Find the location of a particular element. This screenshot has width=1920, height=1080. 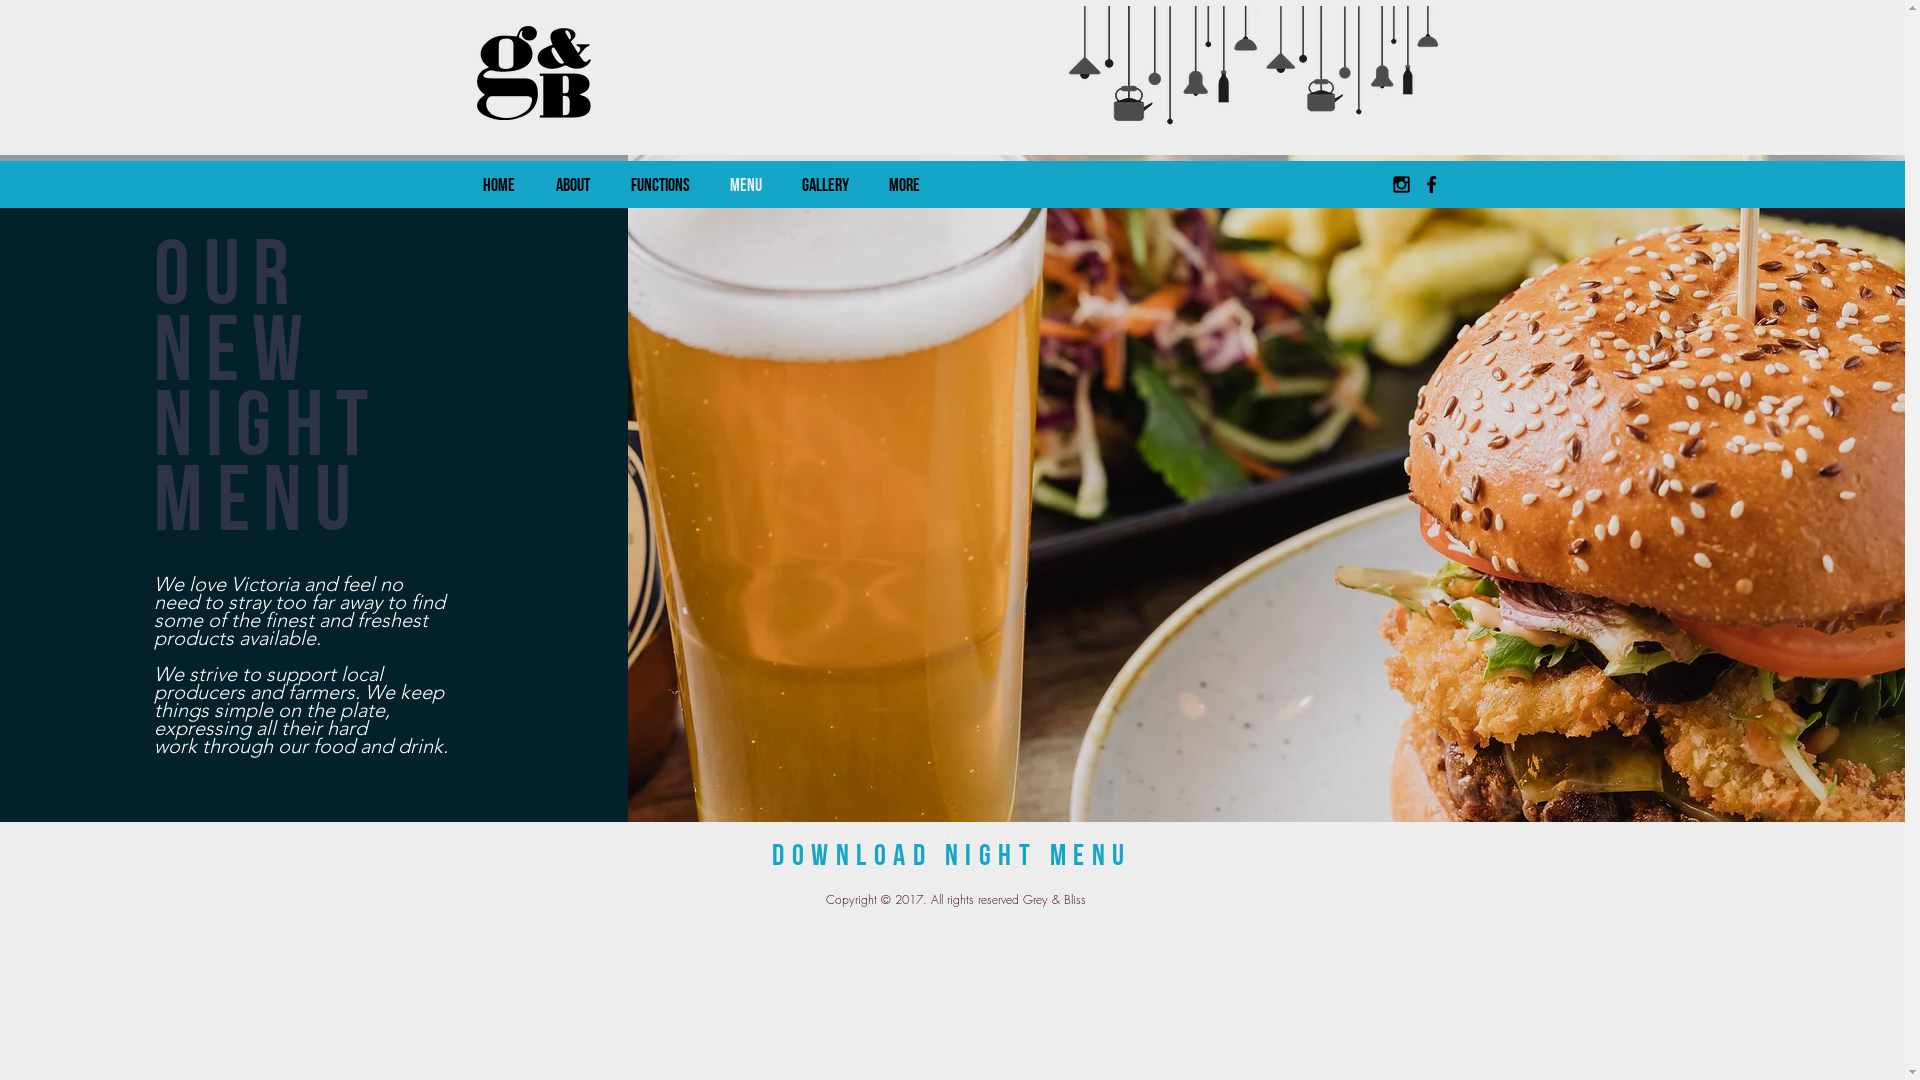

GALLERY is located at coordinates (826, 184).